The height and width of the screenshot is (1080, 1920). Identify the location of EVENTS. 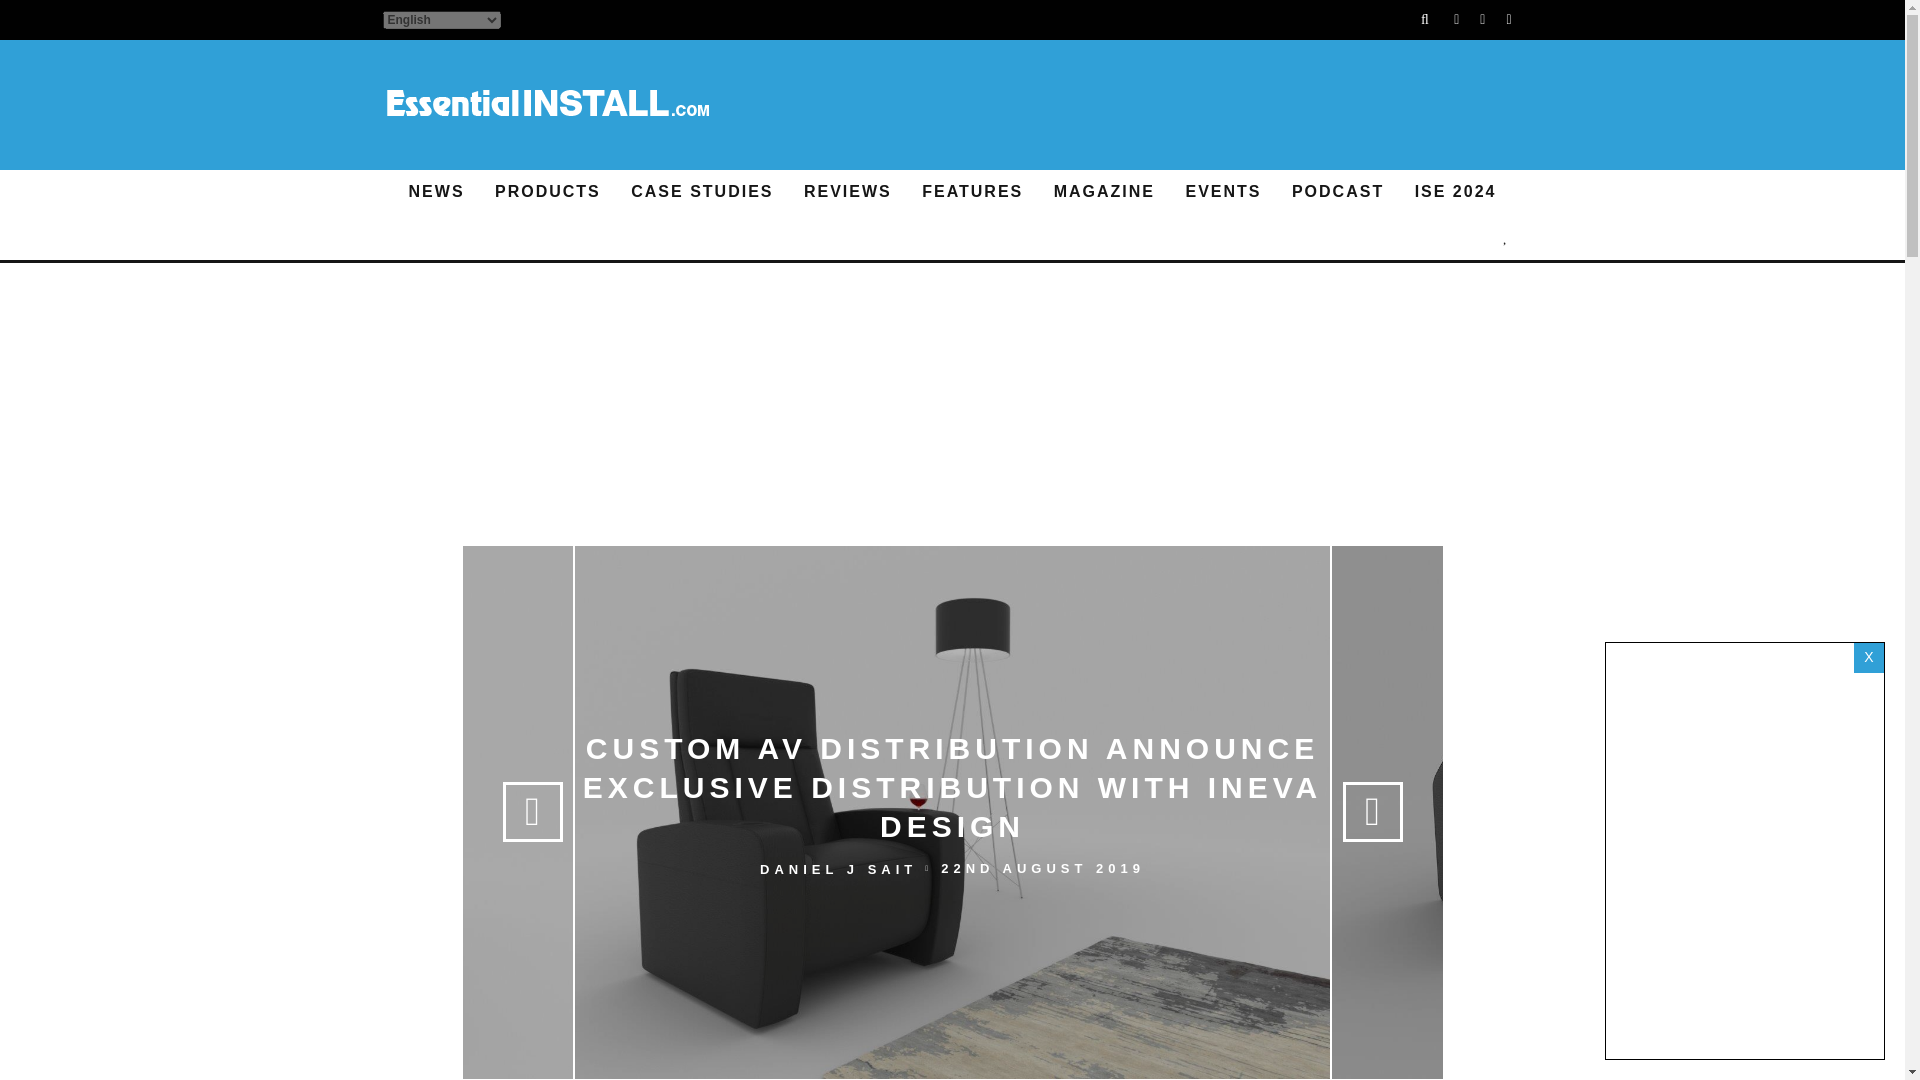
(1222, 192).